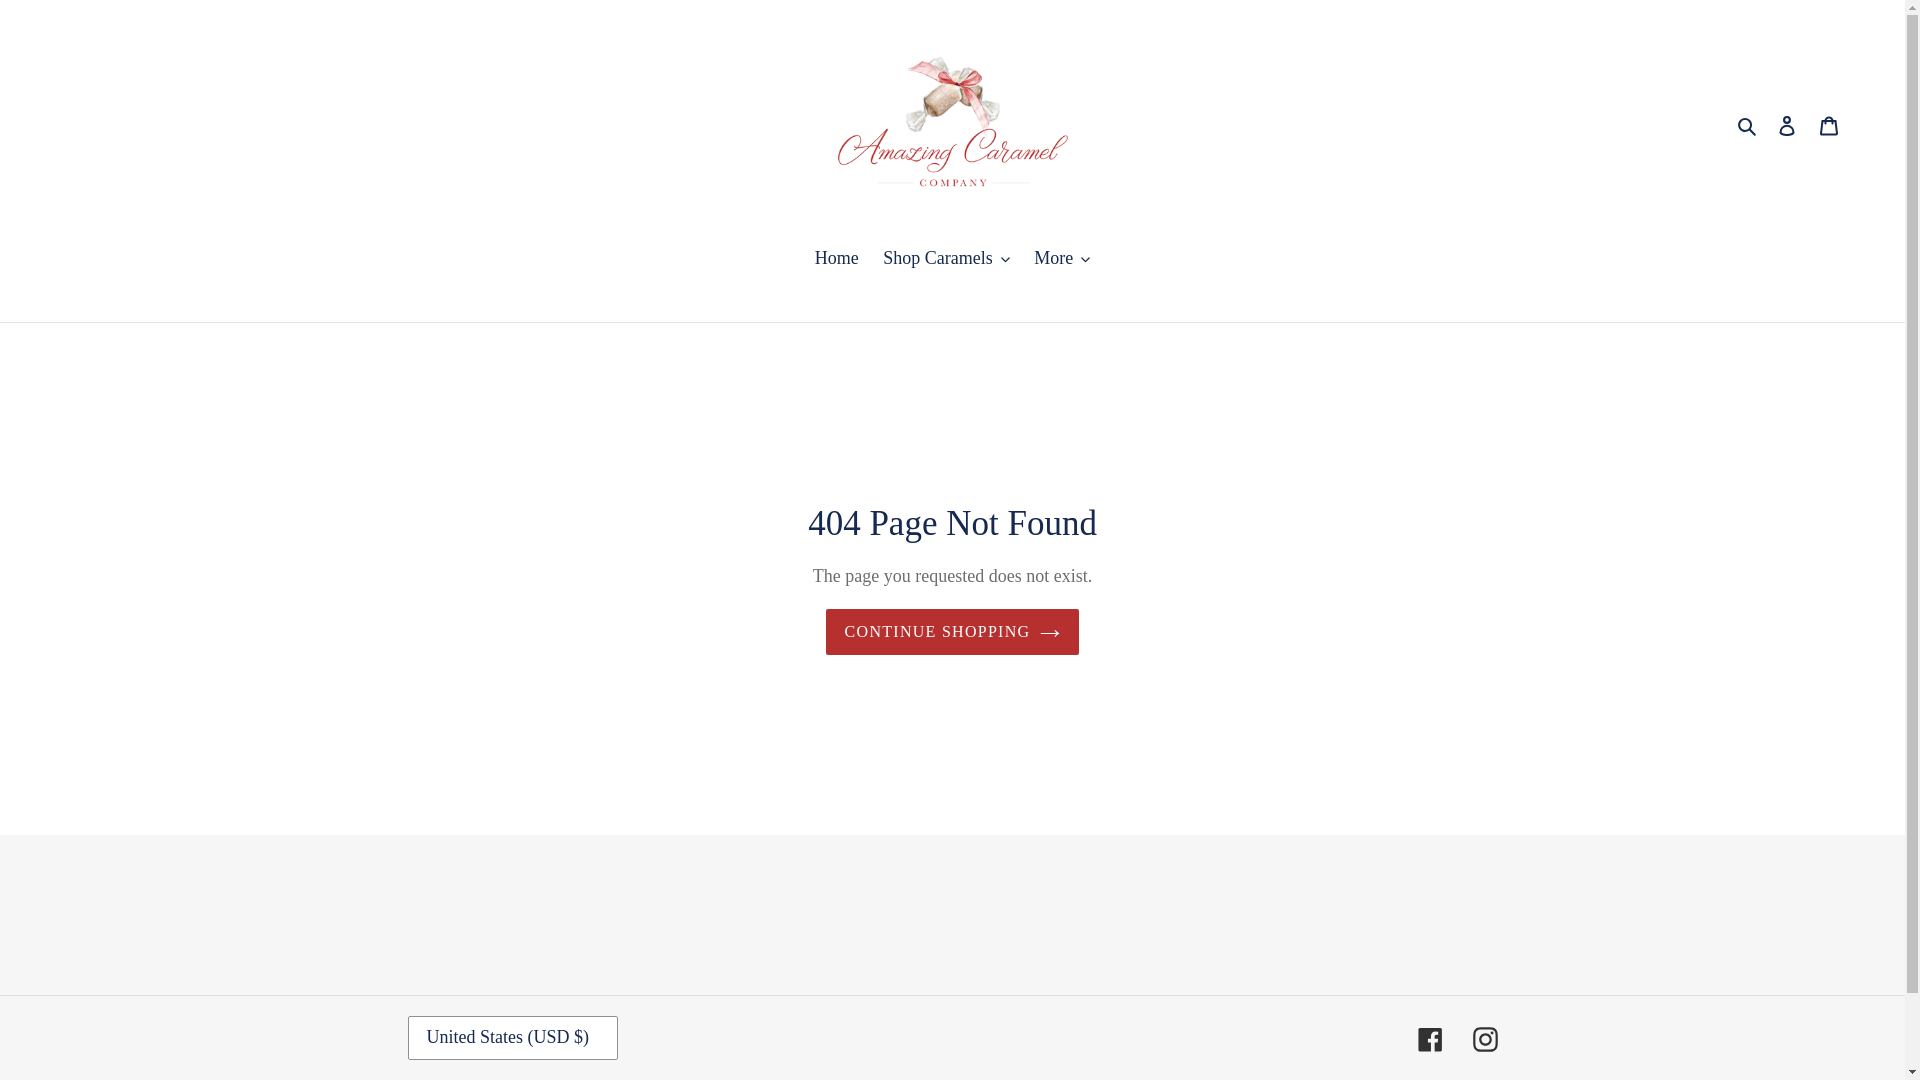  What do you see at coordinates (1787, 125) in the screenshot?
I see `Log in` at bounding box center [1787, 125].